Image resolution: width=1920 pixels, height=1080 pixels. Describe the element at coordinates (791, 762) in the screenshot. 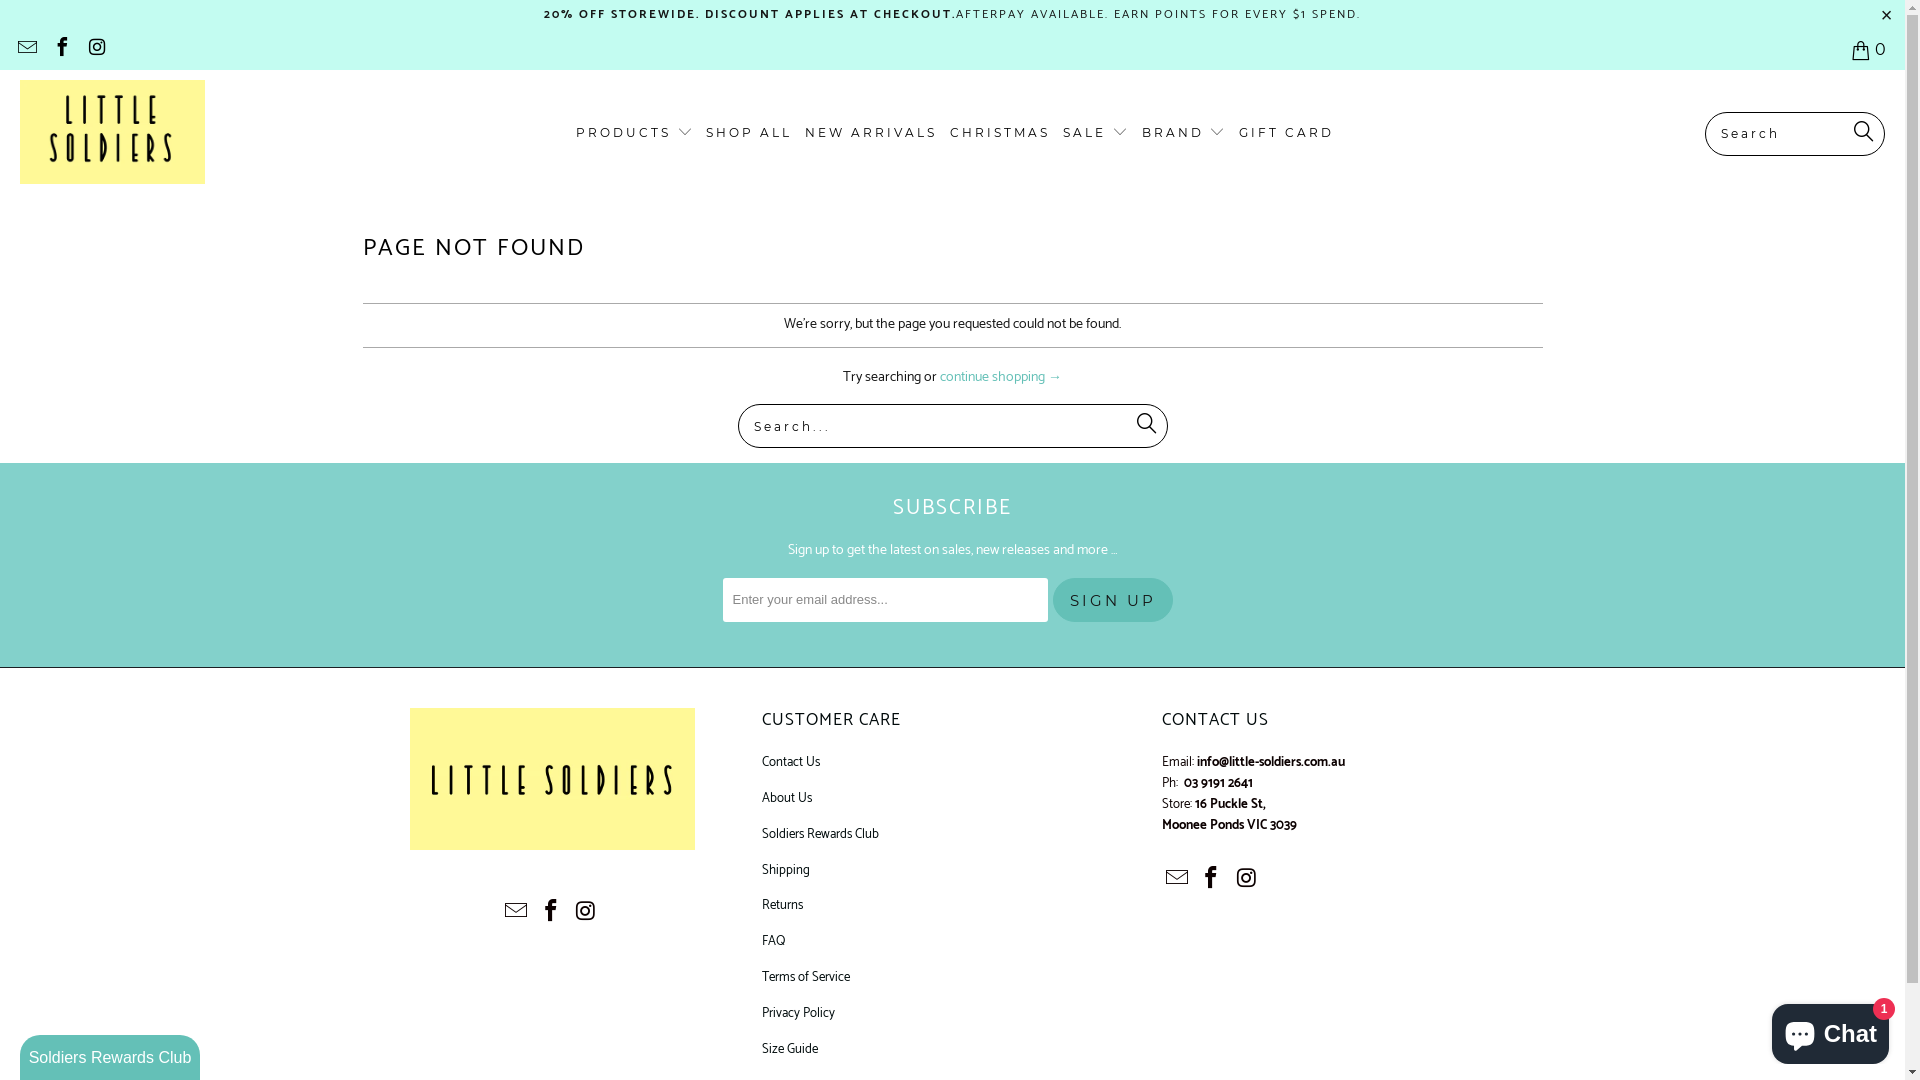

I see `Contact Us` at that location.